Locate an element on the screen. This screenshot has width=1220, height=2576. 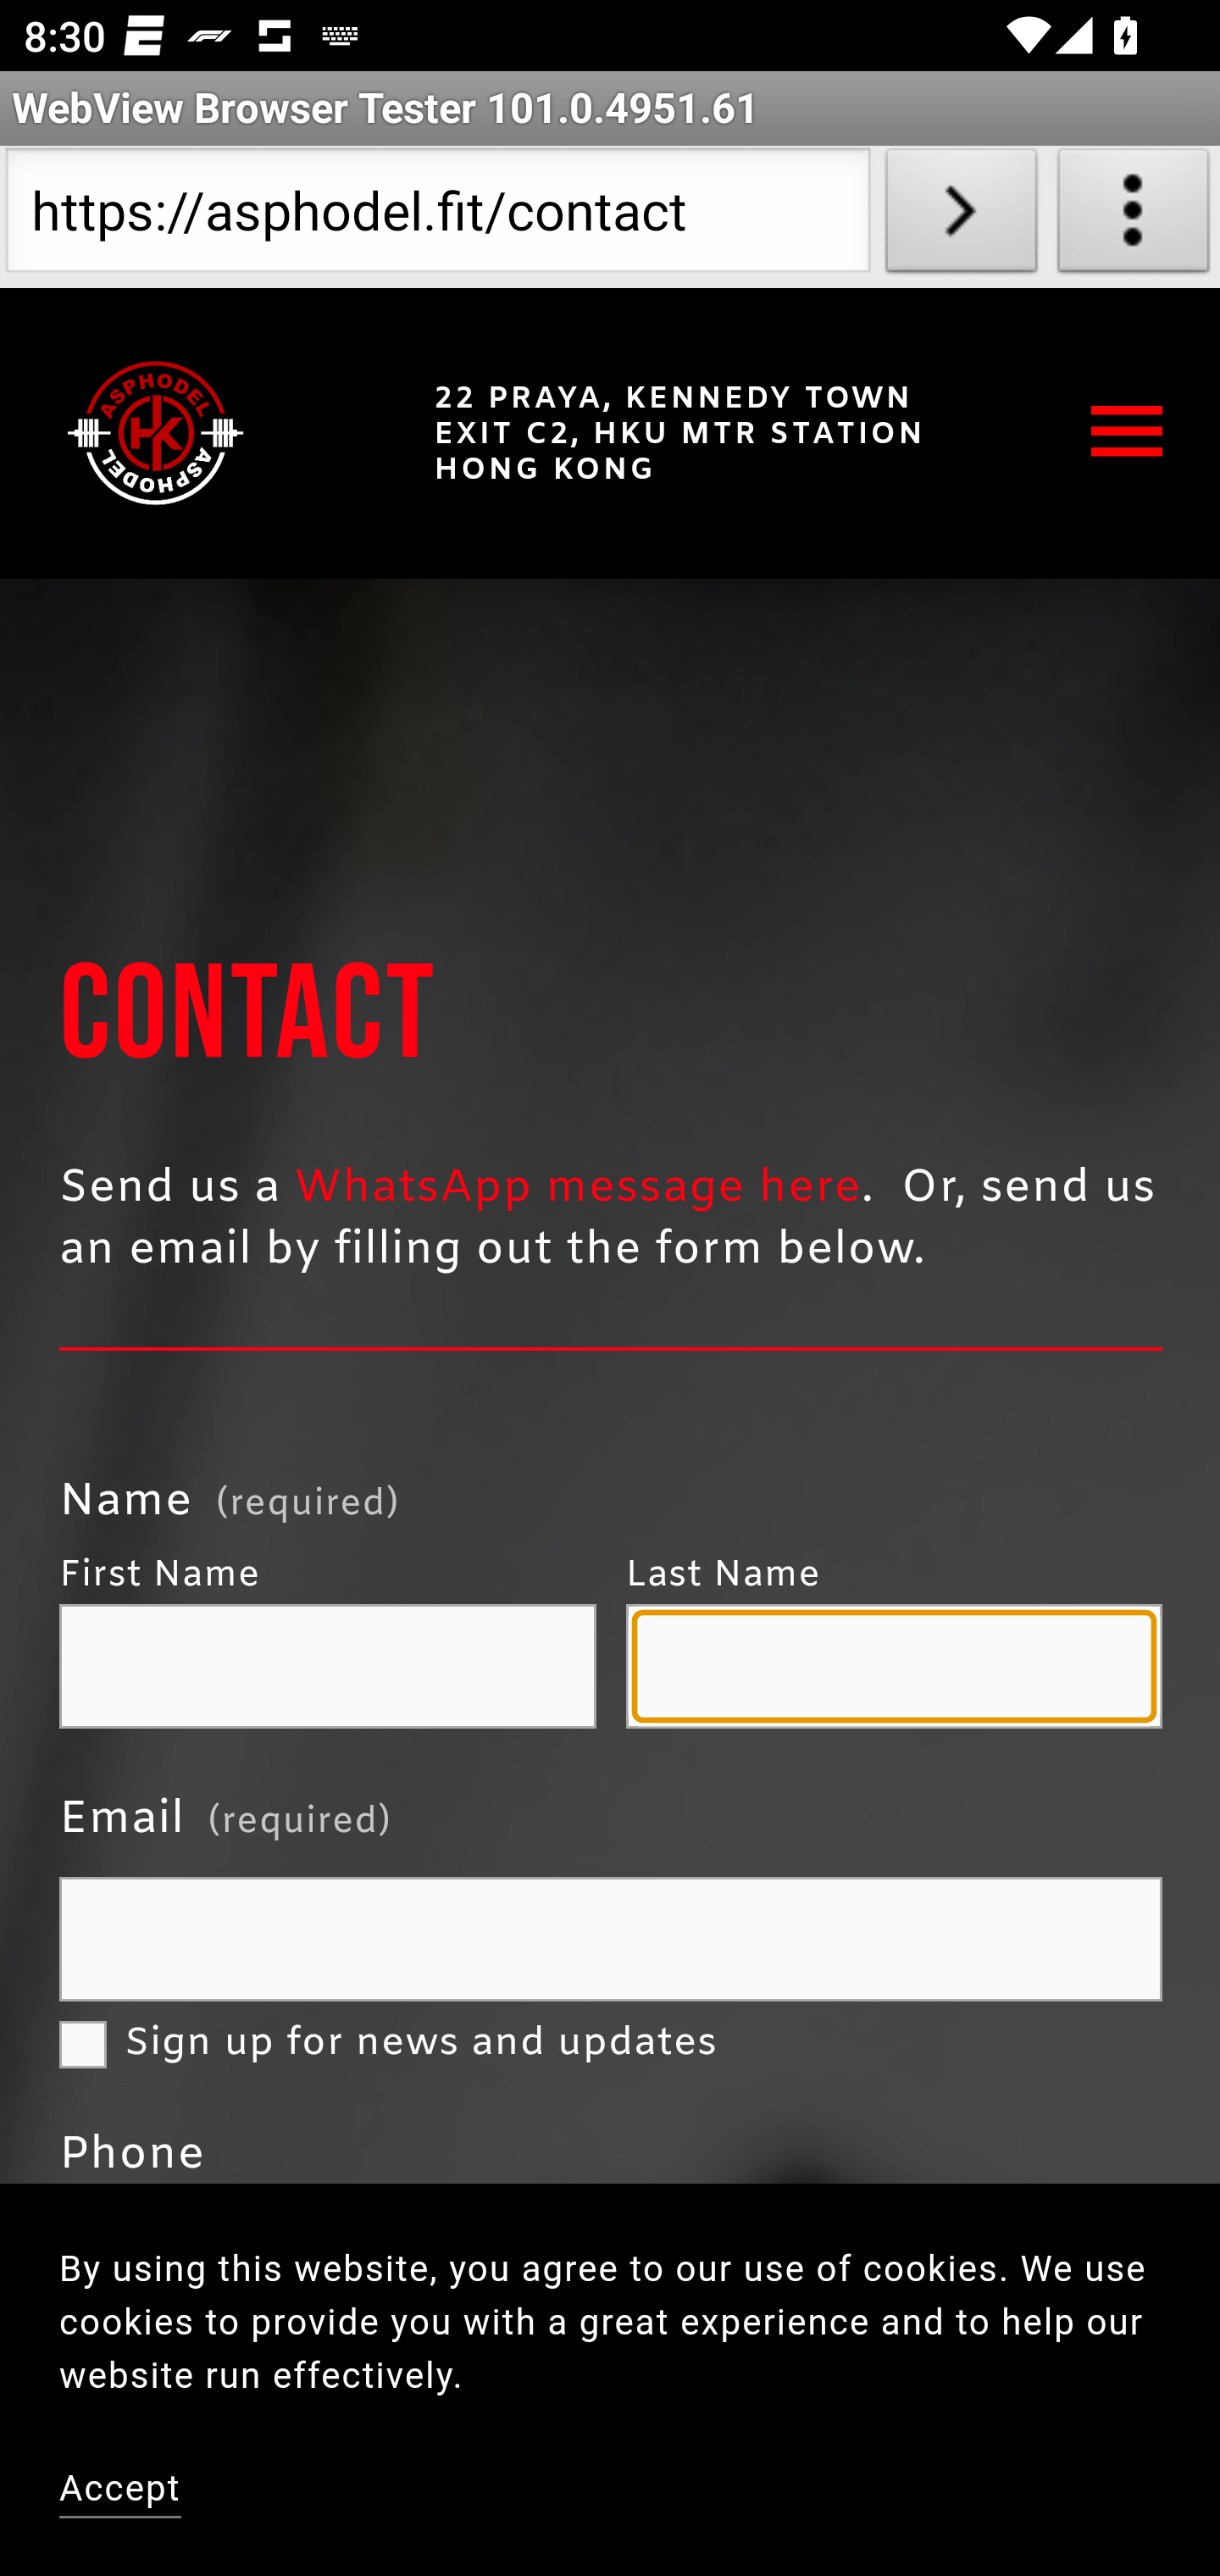
https://asphodel.fit/contact is located at coordinates (437, 217).